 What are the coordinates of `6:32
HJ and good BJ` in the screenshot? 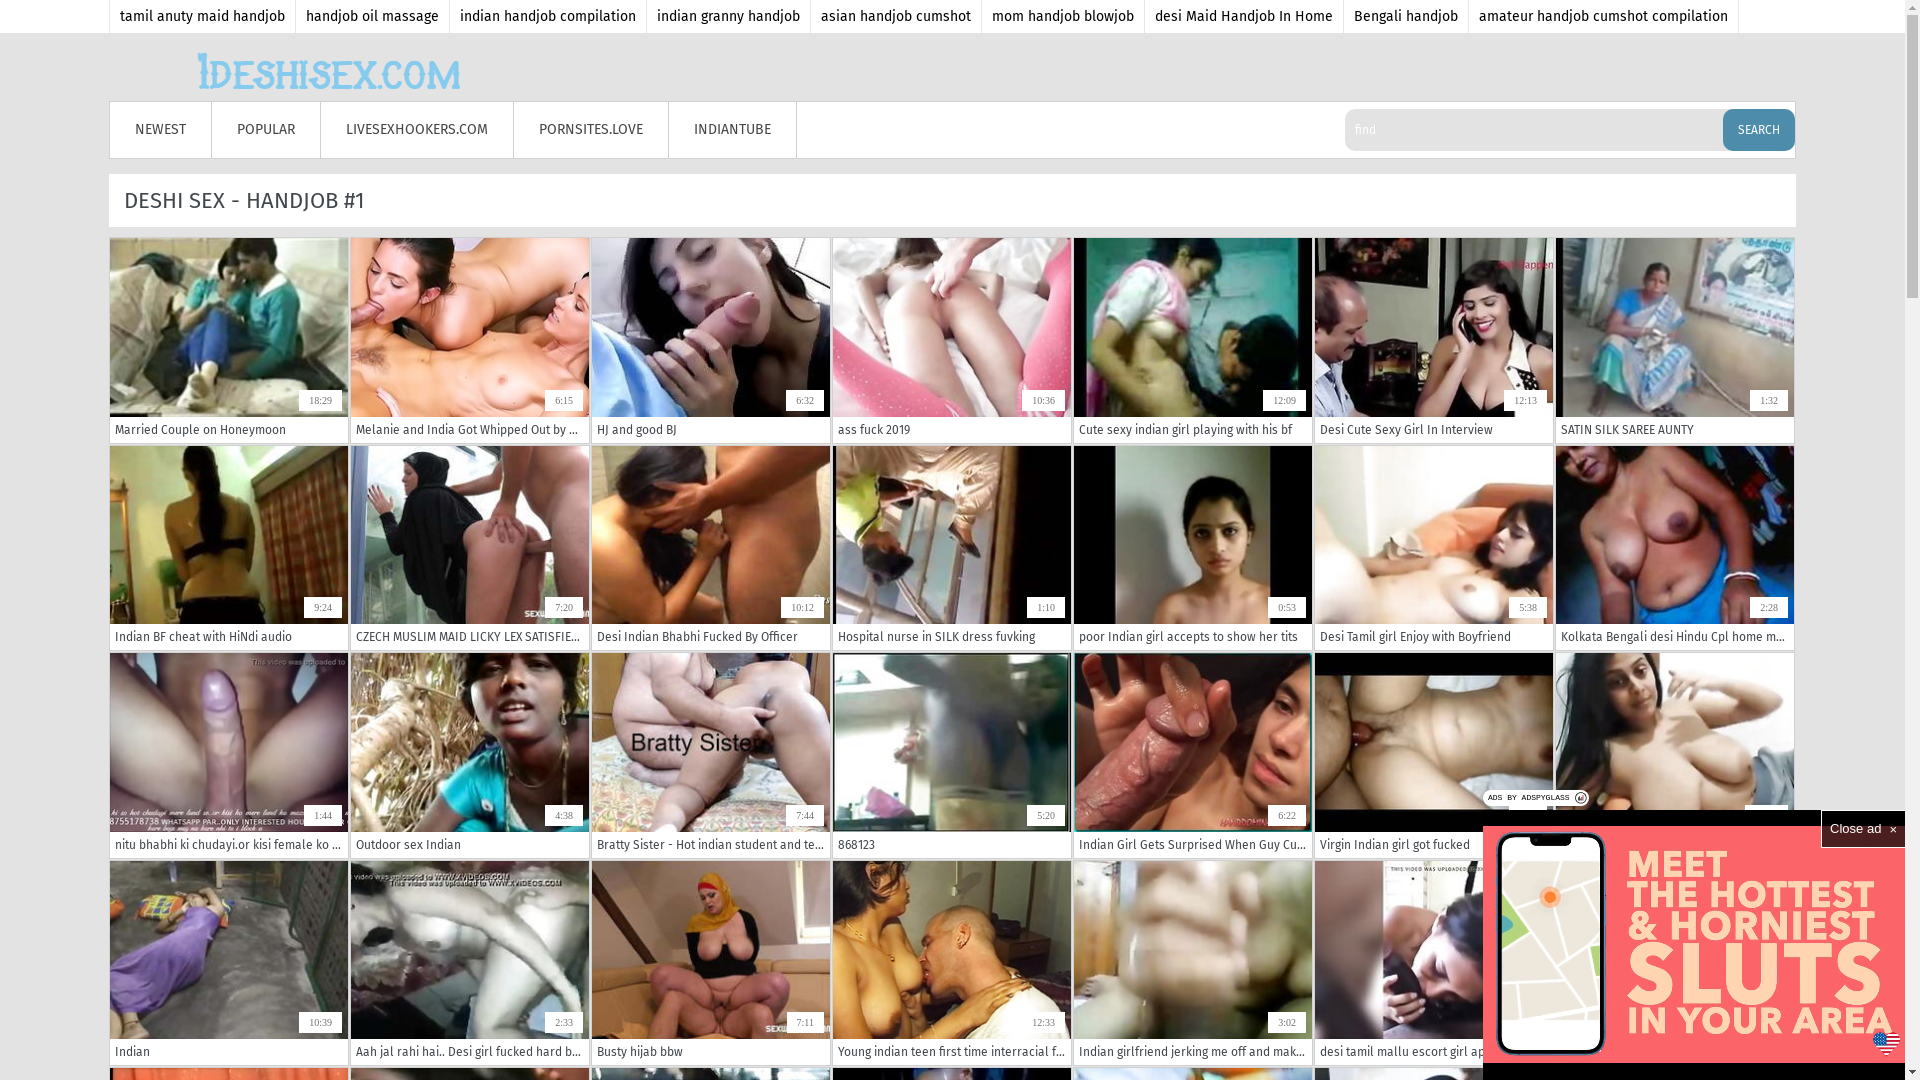 It's located at (711, 340).